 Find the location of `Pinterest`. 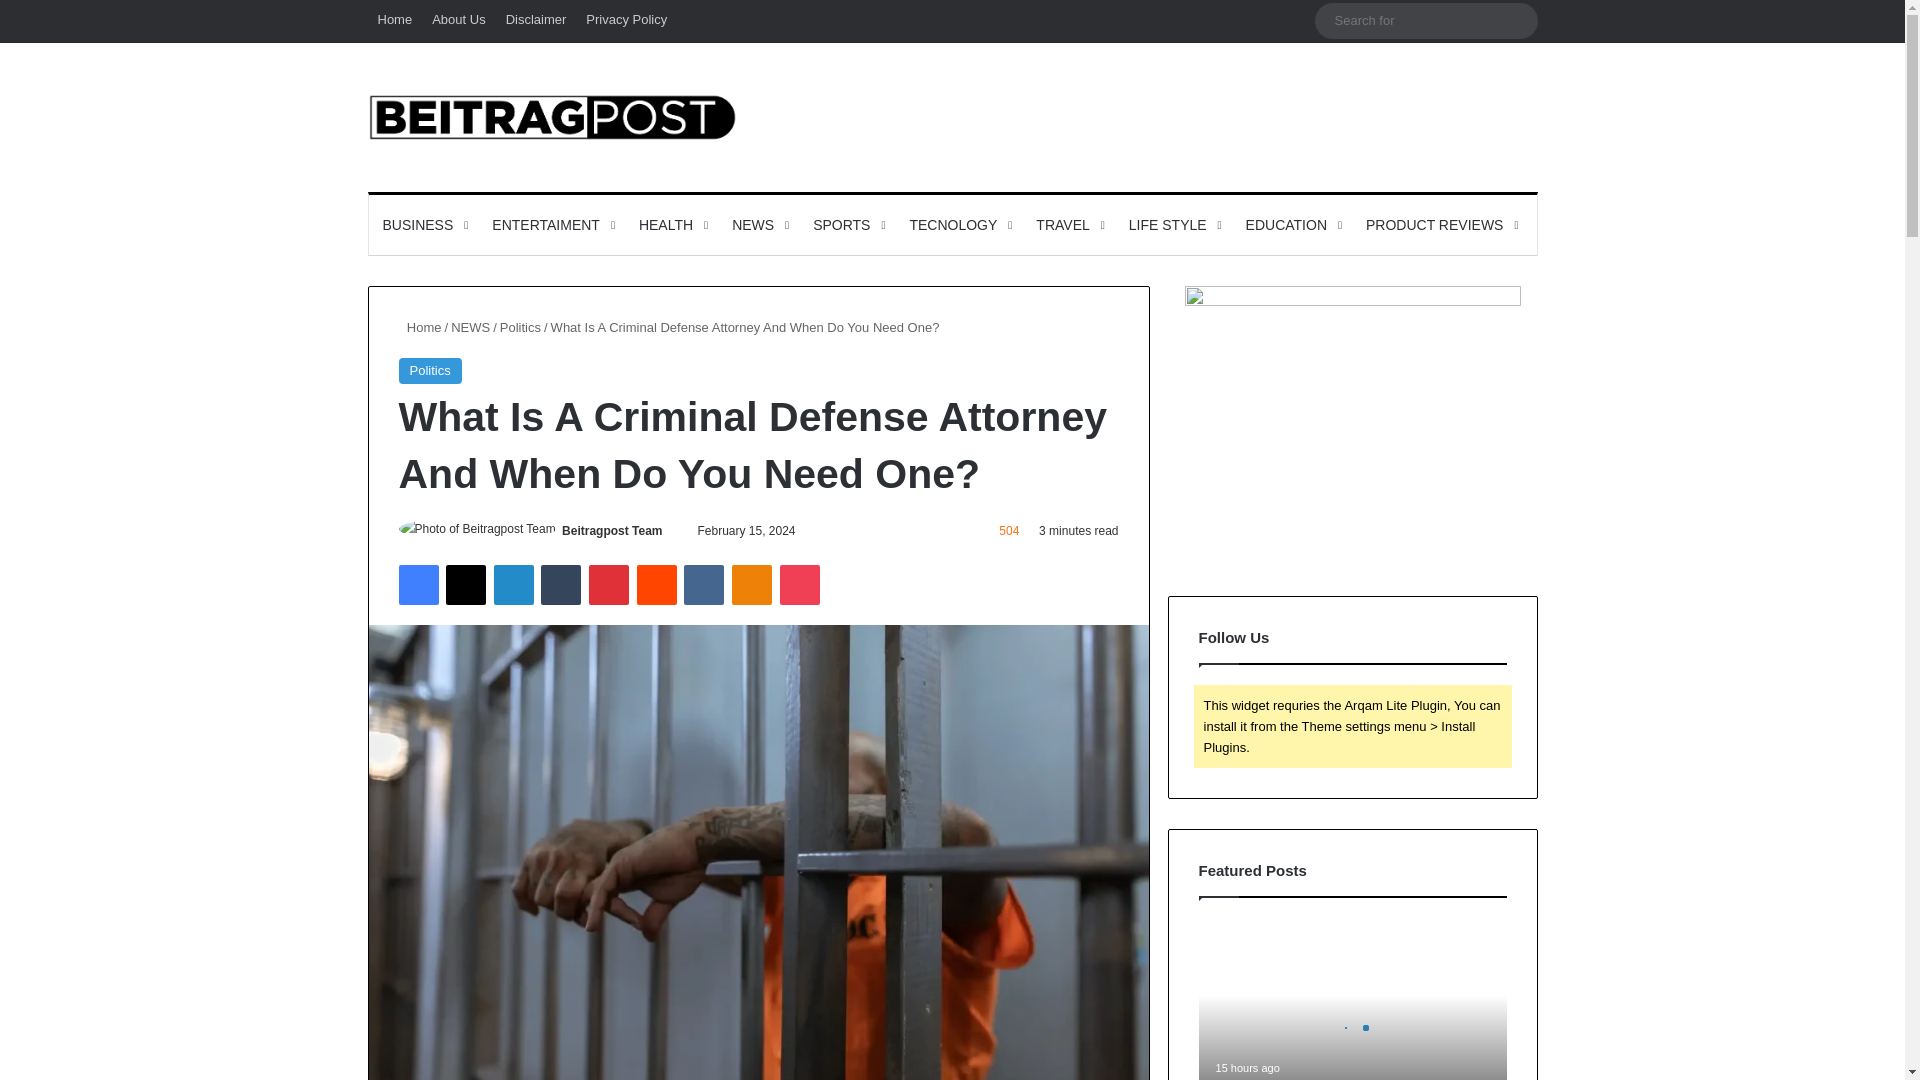

Pinterest is located at coordinates (609, 584).